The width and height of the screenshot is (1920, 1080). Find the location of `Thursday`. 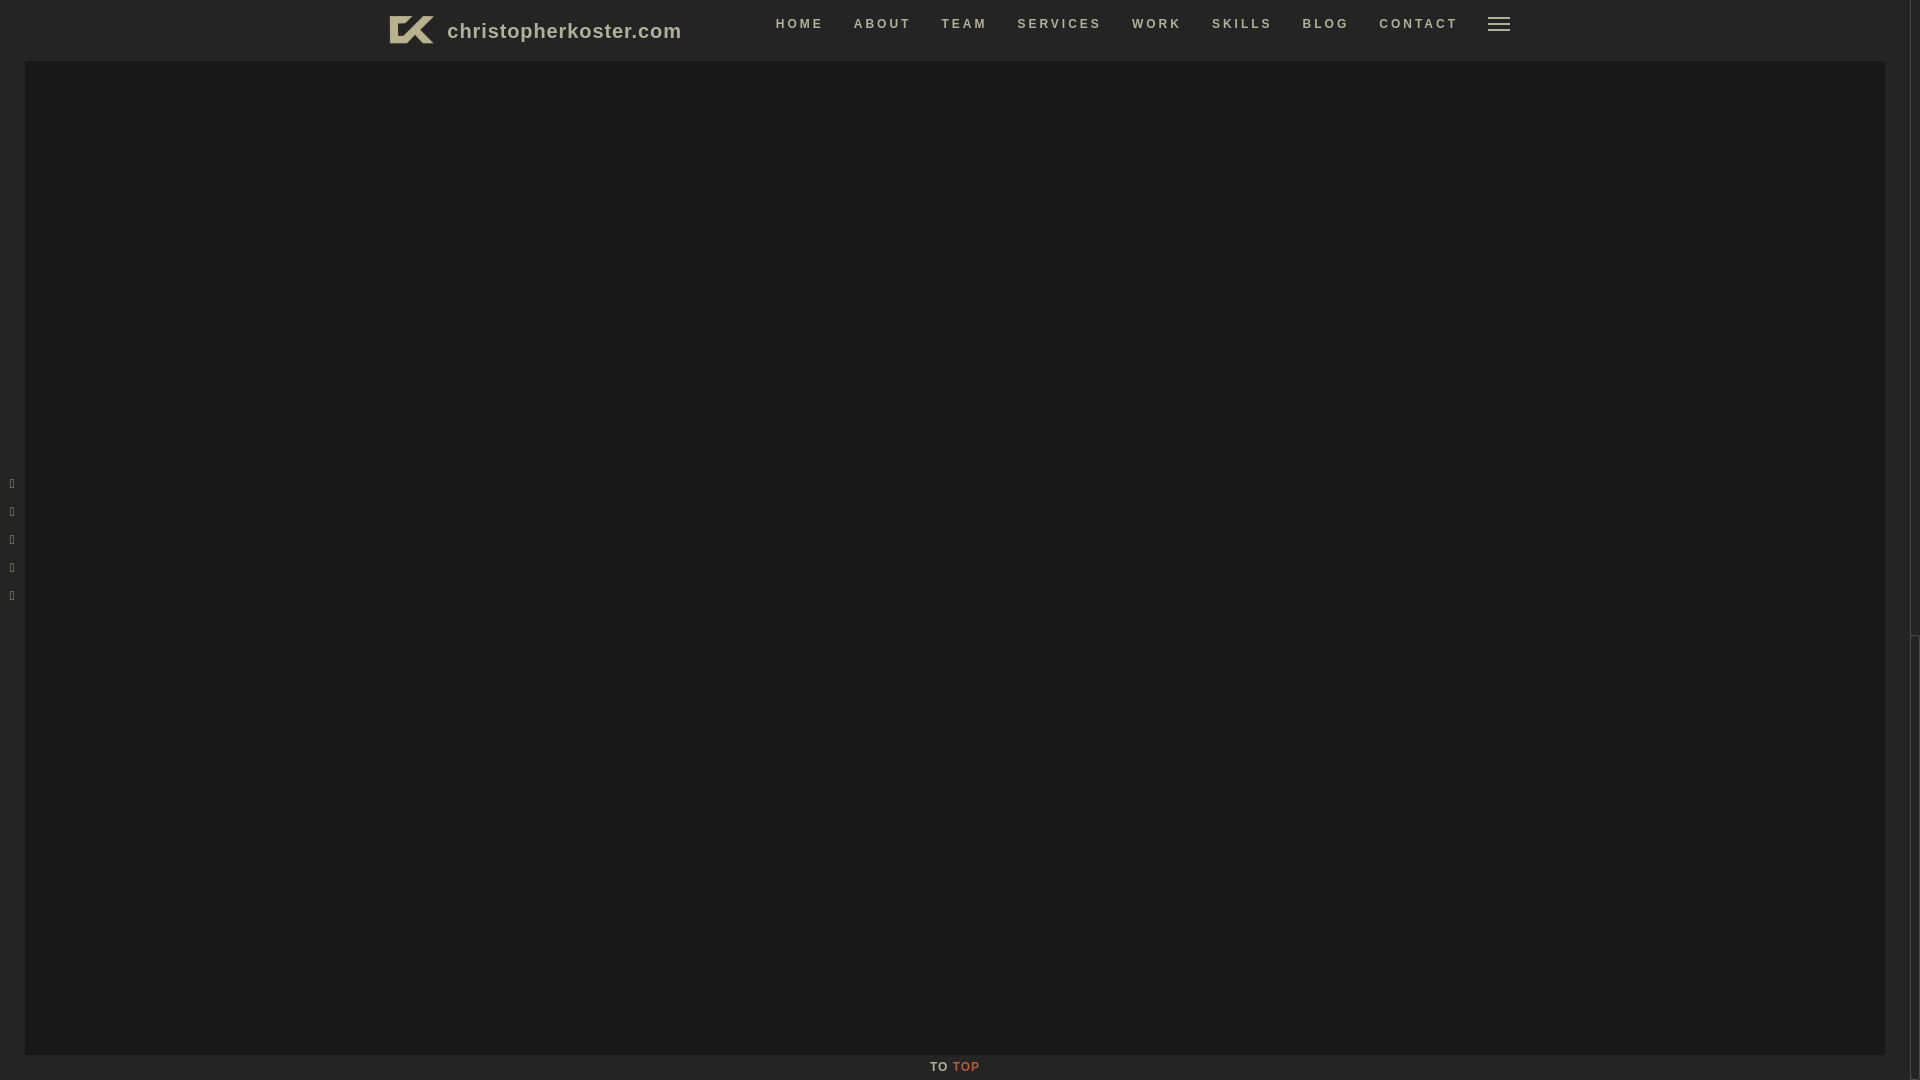

Thursday is located at coordinates (1382, 186).